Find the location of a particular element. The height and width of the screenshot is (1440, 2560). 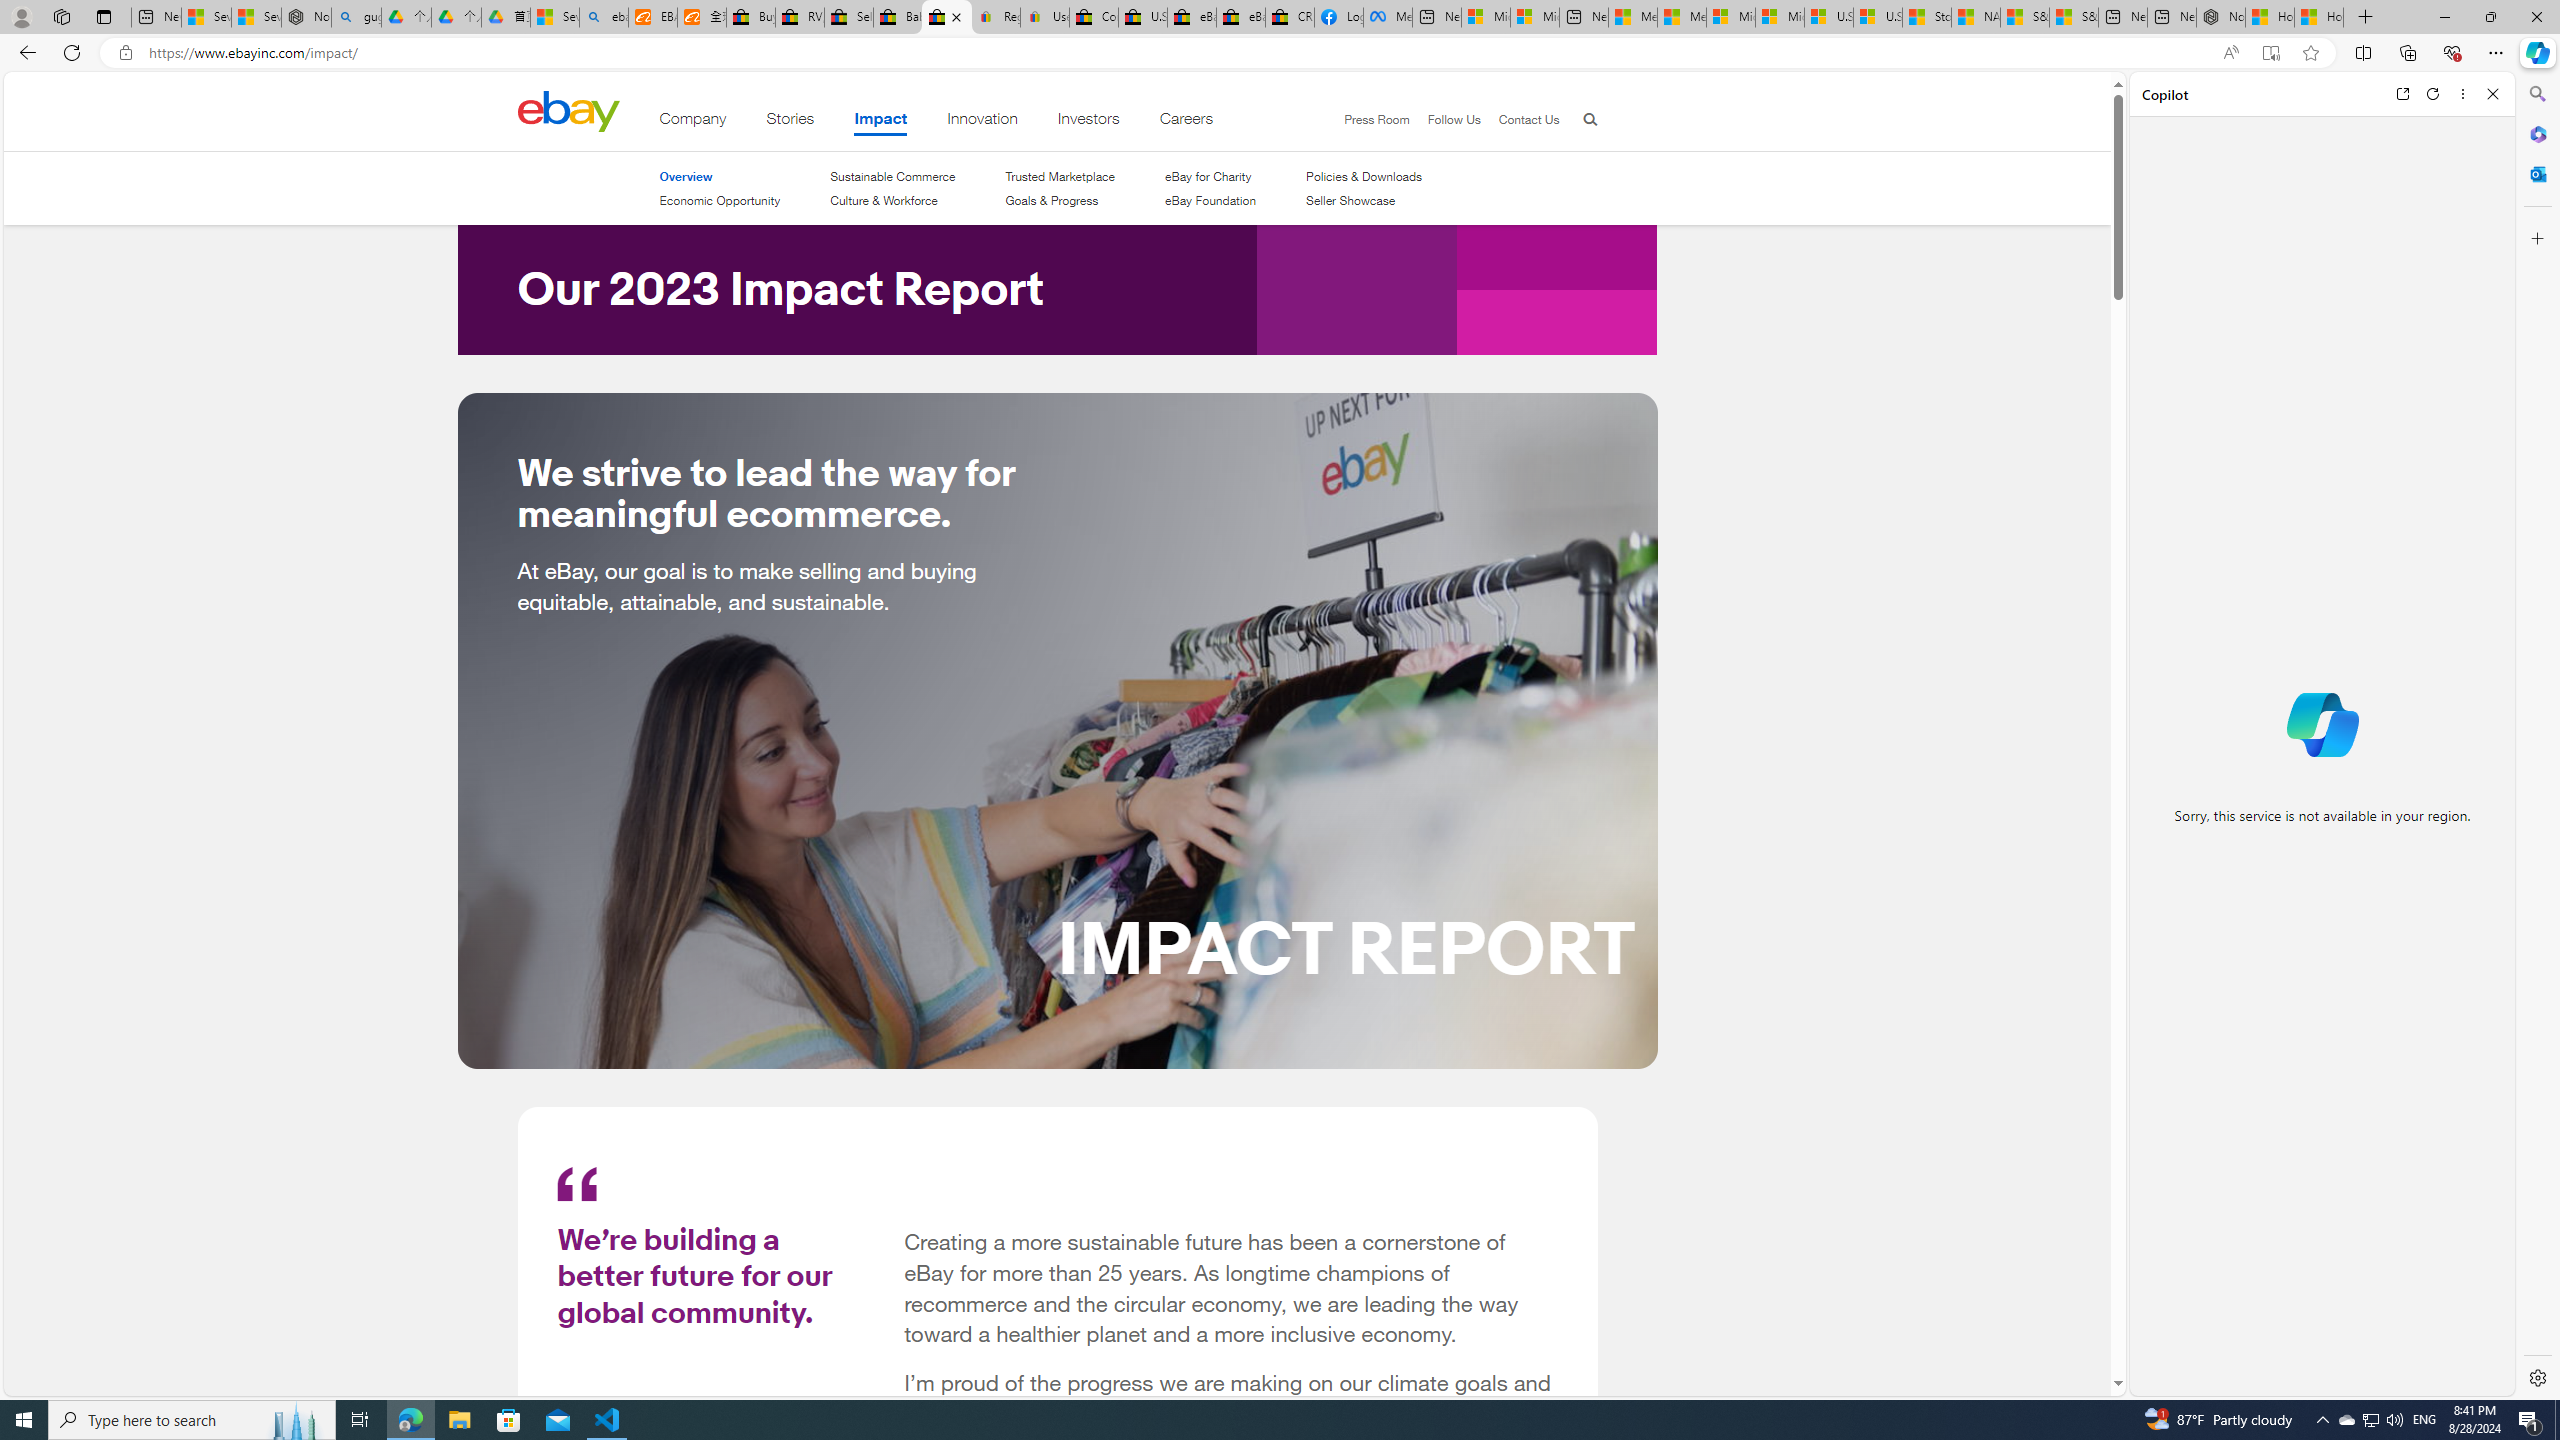

Settings and more (Alt+F) is located at coordinates (2496, 52).